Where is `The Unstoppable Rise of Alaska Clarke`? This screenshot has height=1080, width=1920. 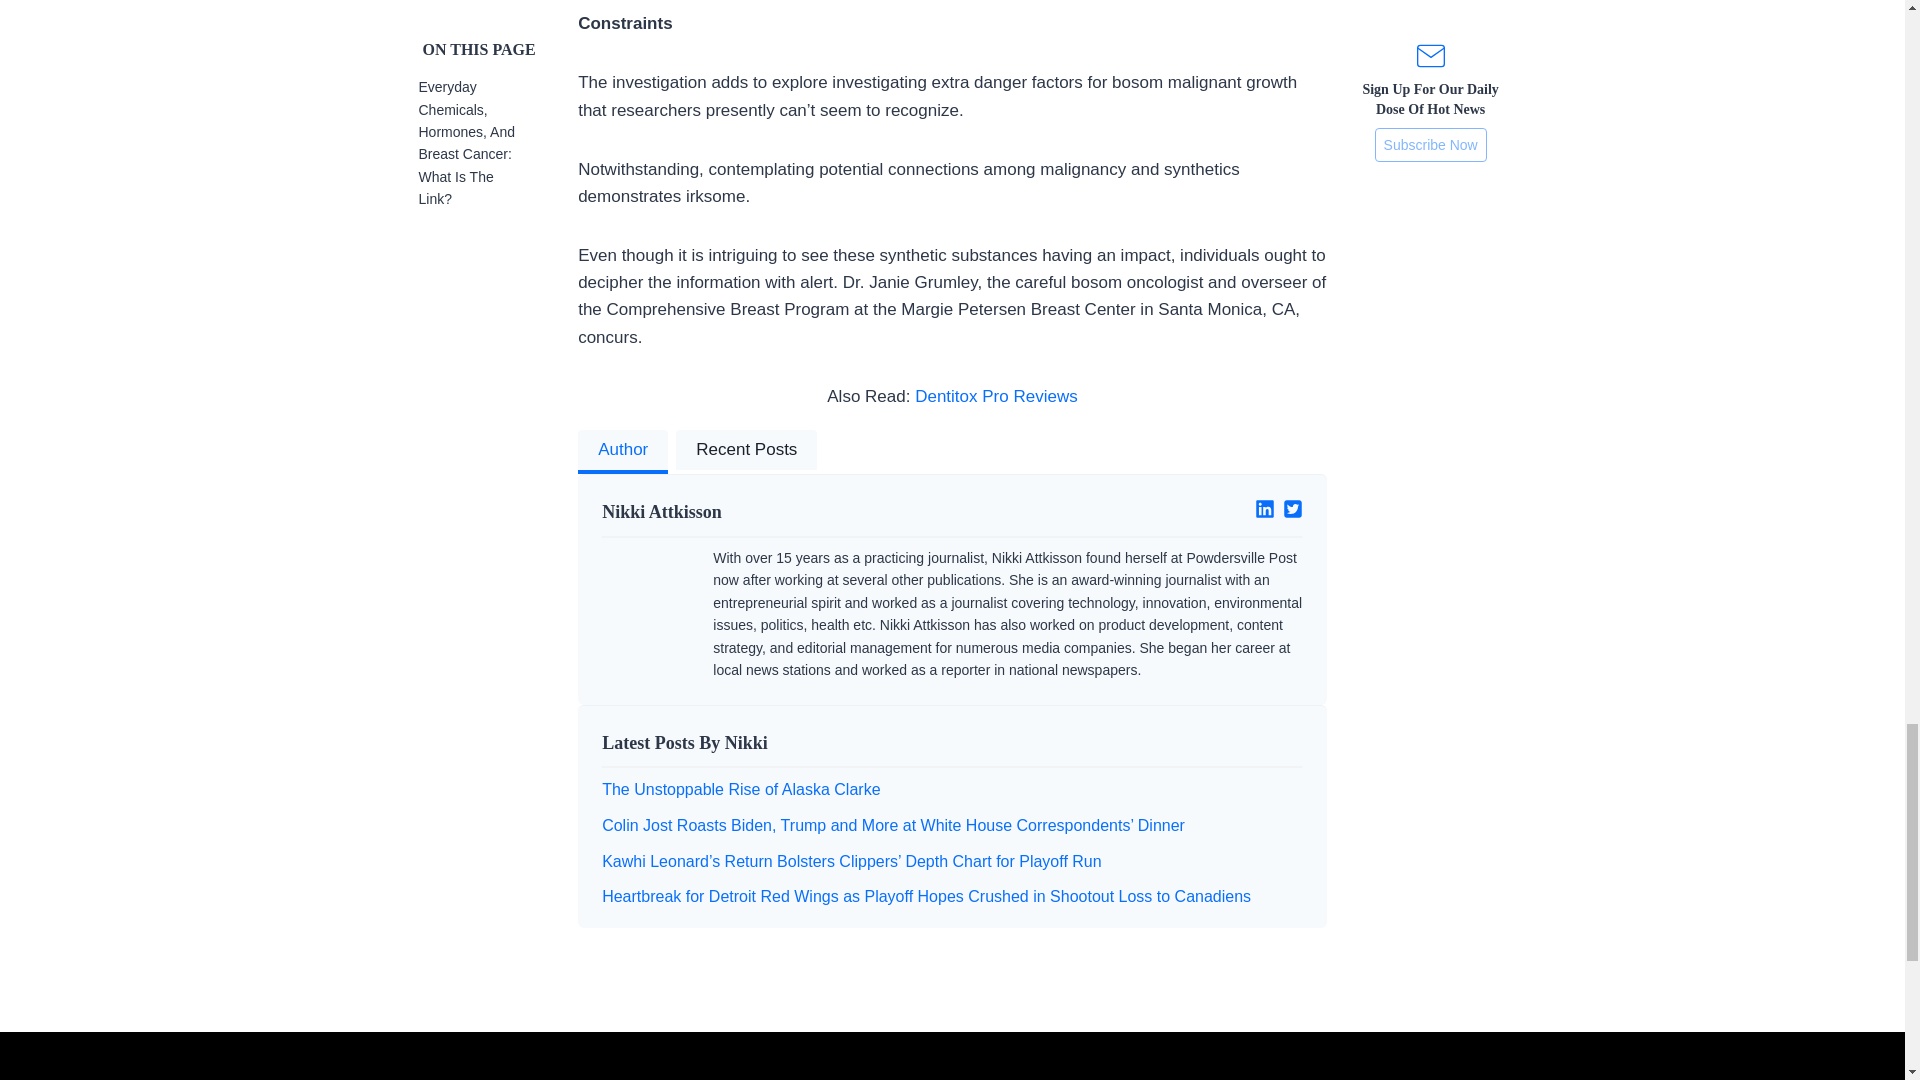 The Unstoppable Rise of Alaska Clarke is located at coordinates (740, 789).